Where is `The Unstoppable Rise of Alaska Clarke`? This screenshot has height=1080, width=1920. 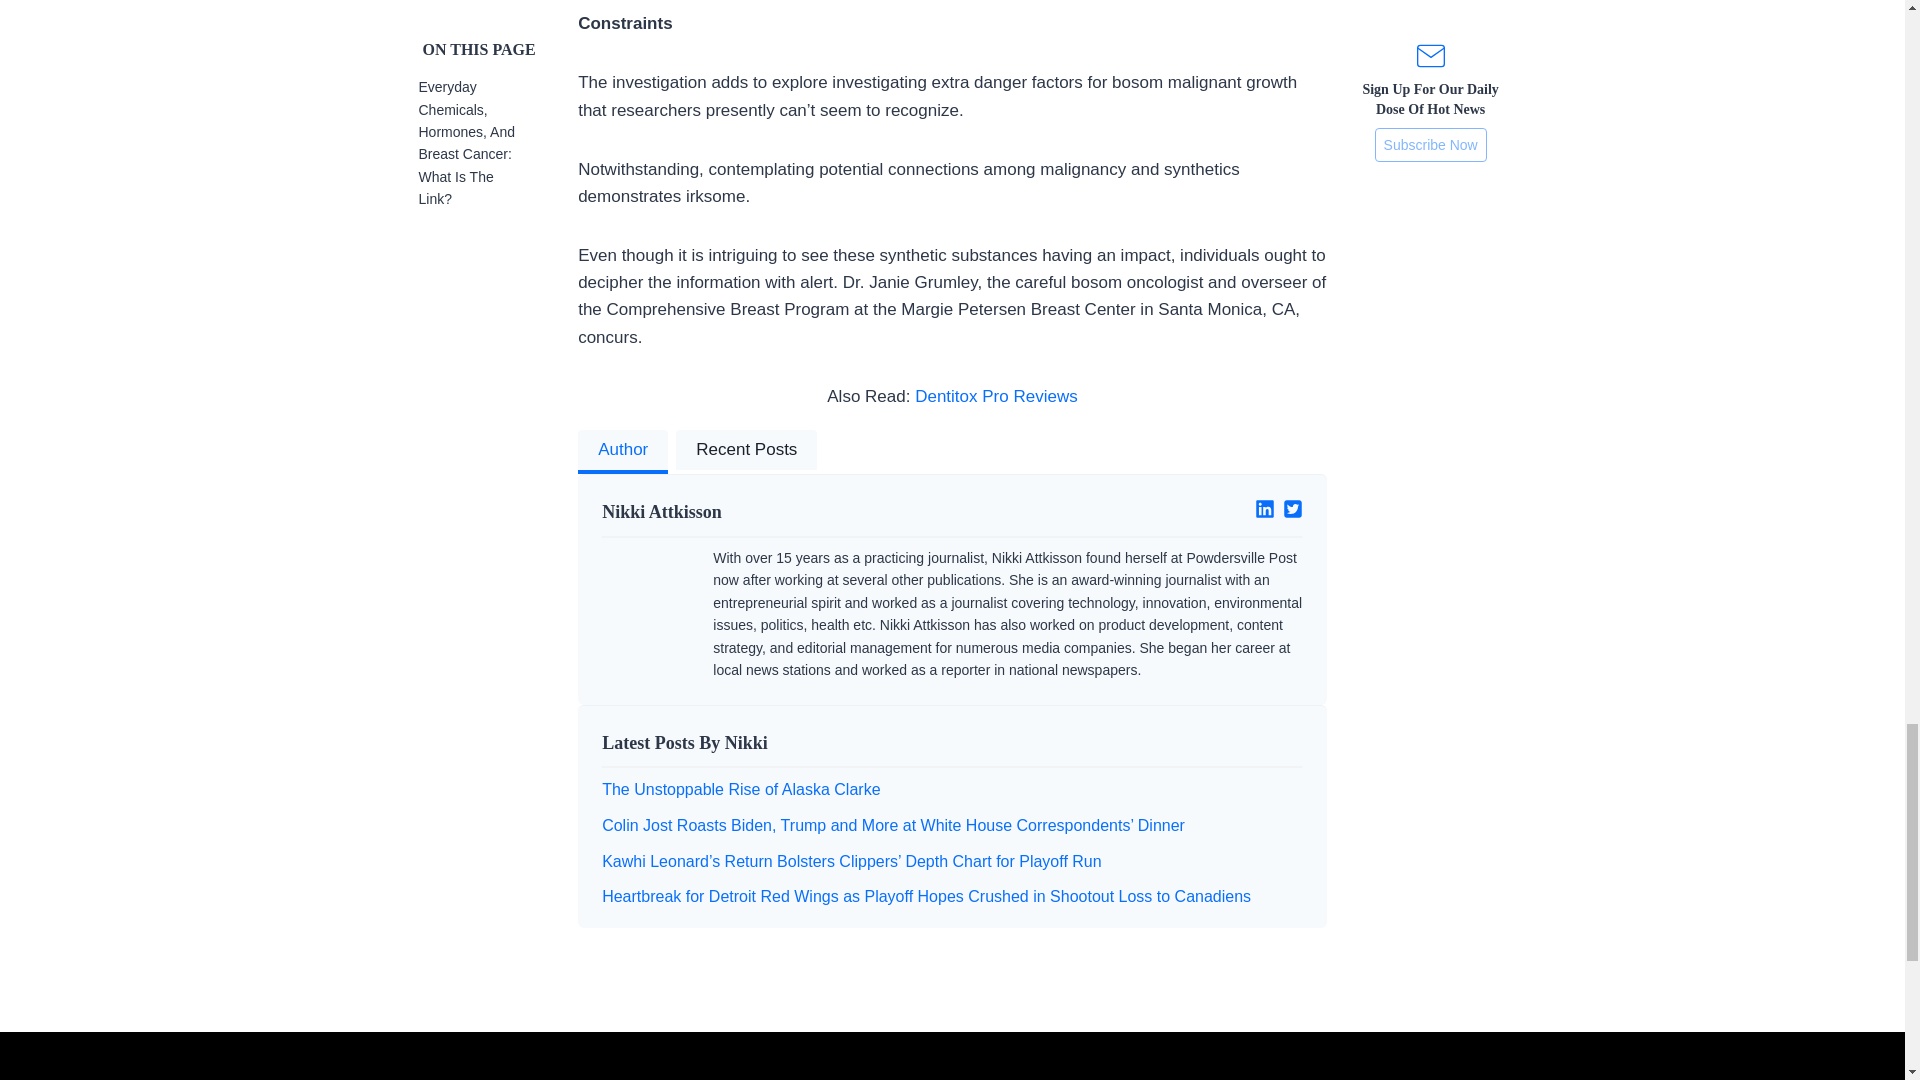 The Unstoppable Rise of Alaska Clarke is located at coordinates (740, 789).